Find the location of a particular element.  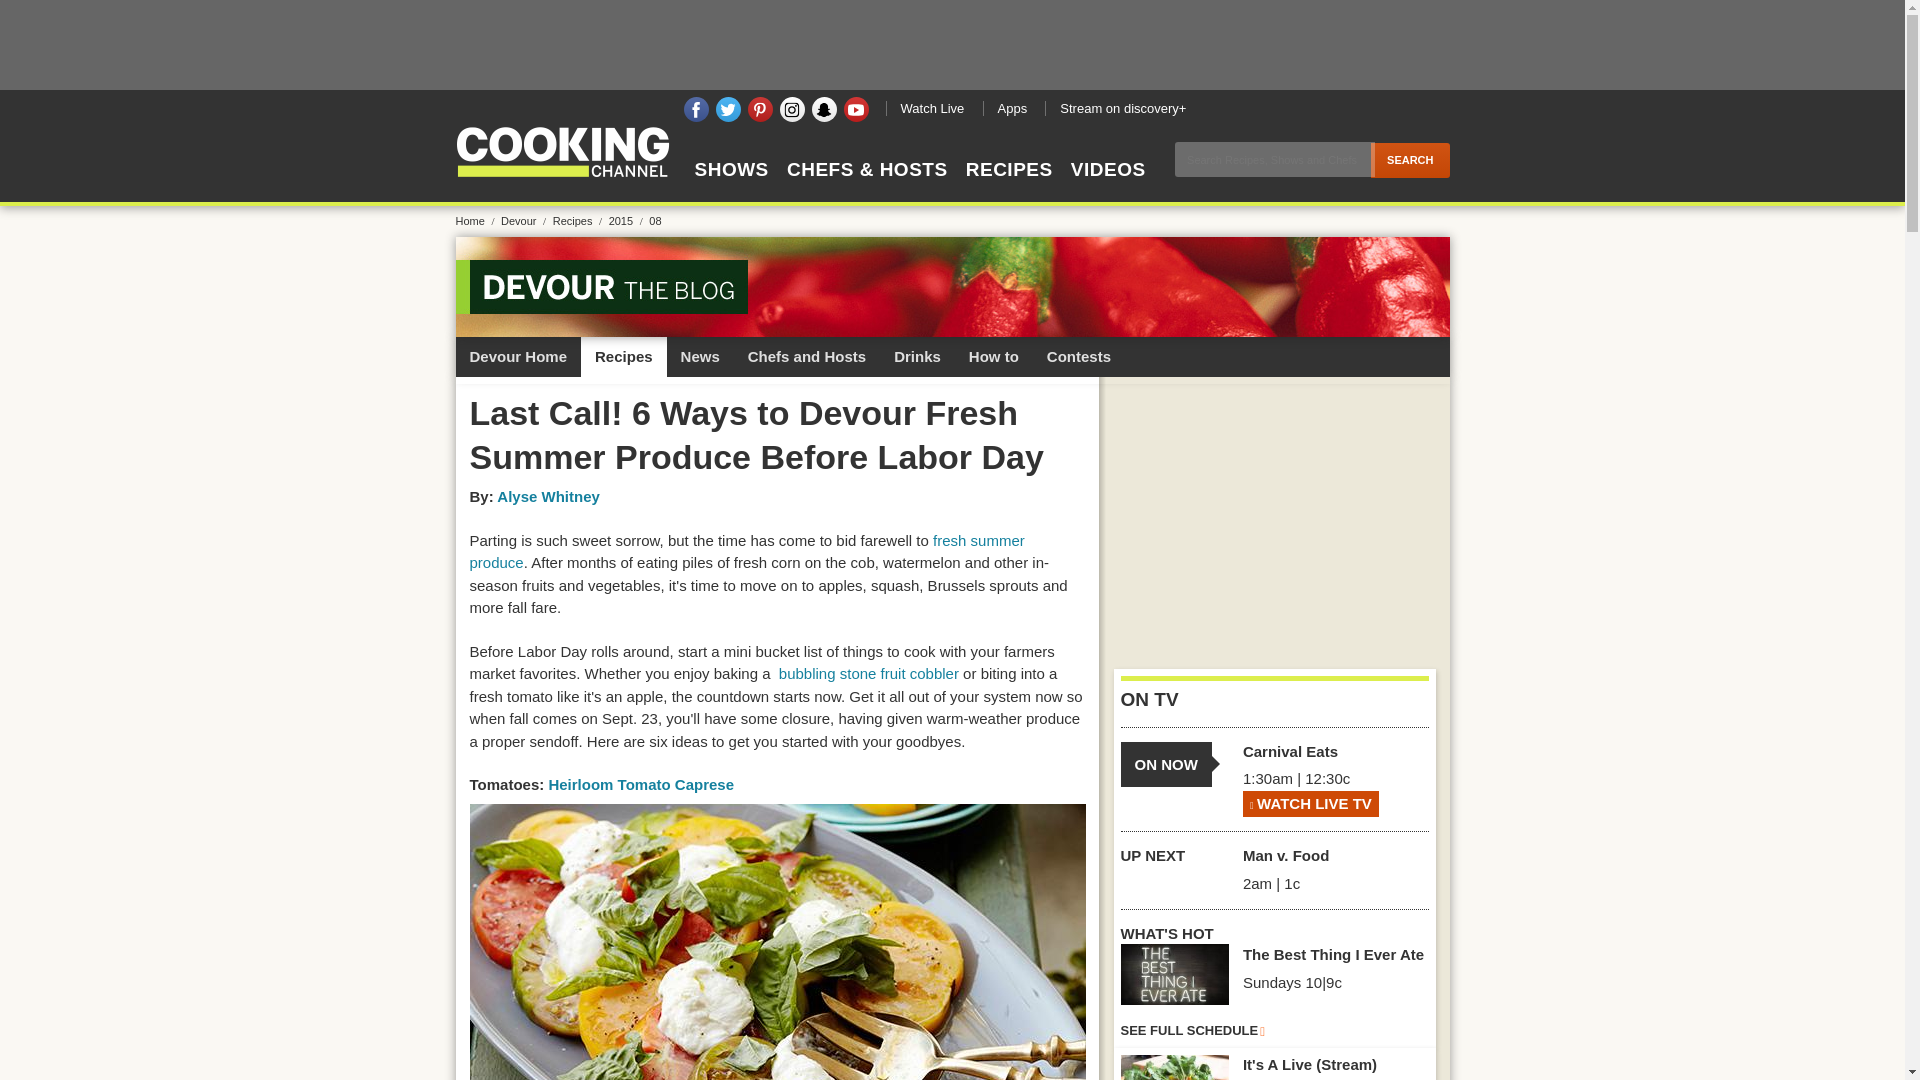

Devour Home is located at coordinates (518, 356).